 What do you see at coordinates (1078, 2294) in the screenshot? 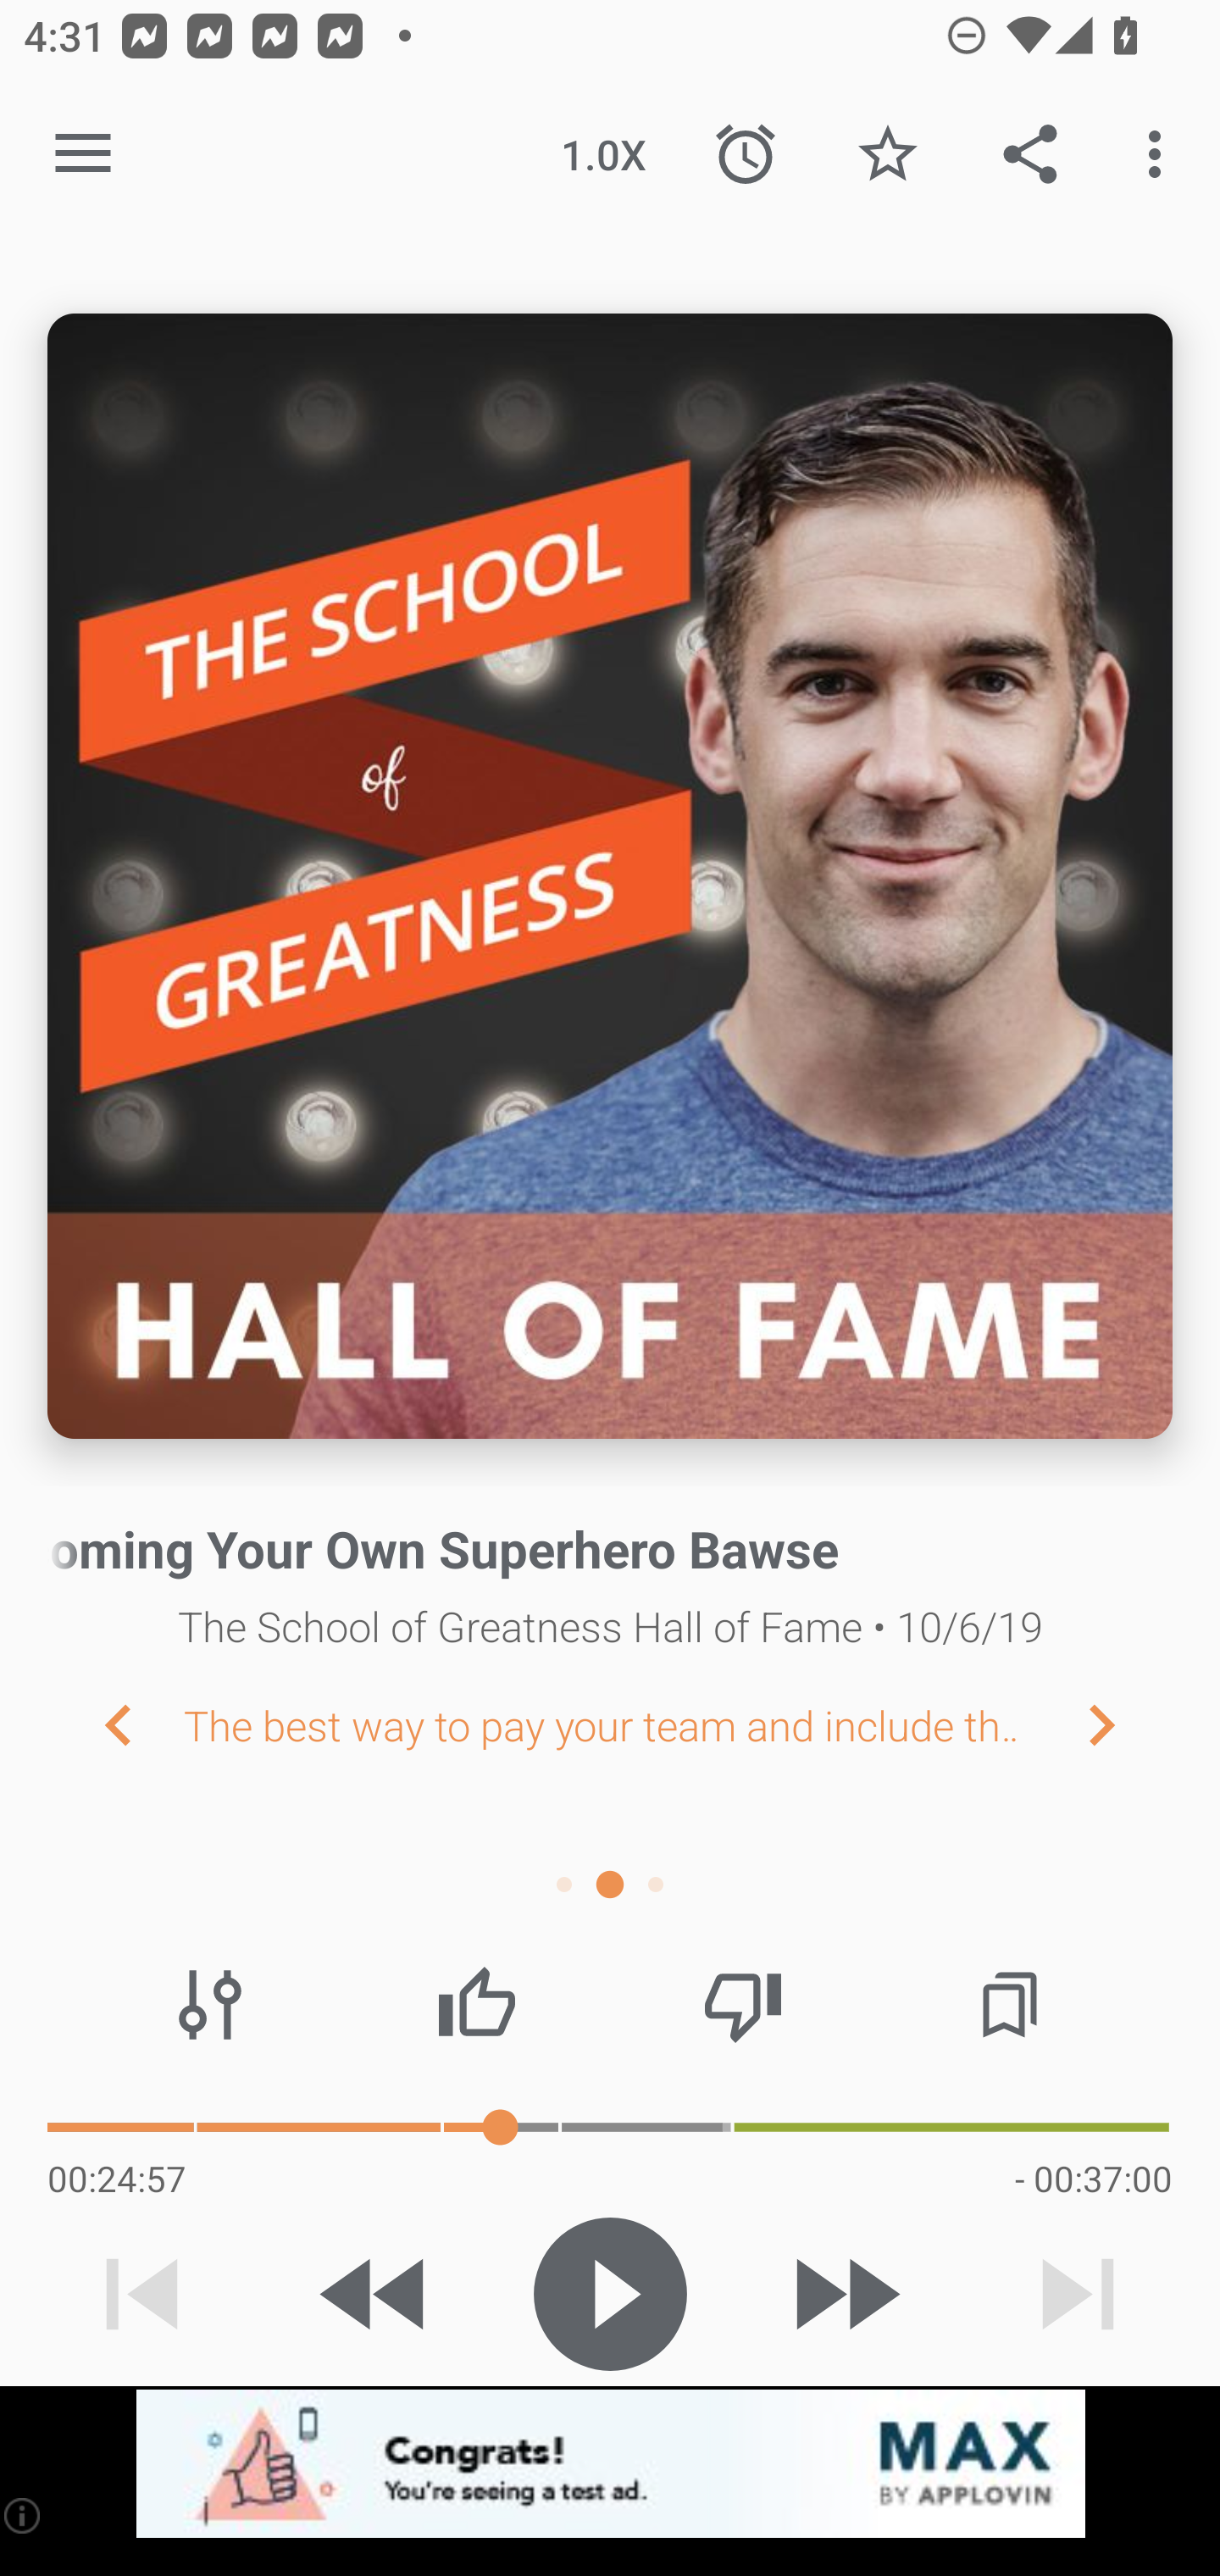
I see `Next track` at bounding box center [1078, 2294].